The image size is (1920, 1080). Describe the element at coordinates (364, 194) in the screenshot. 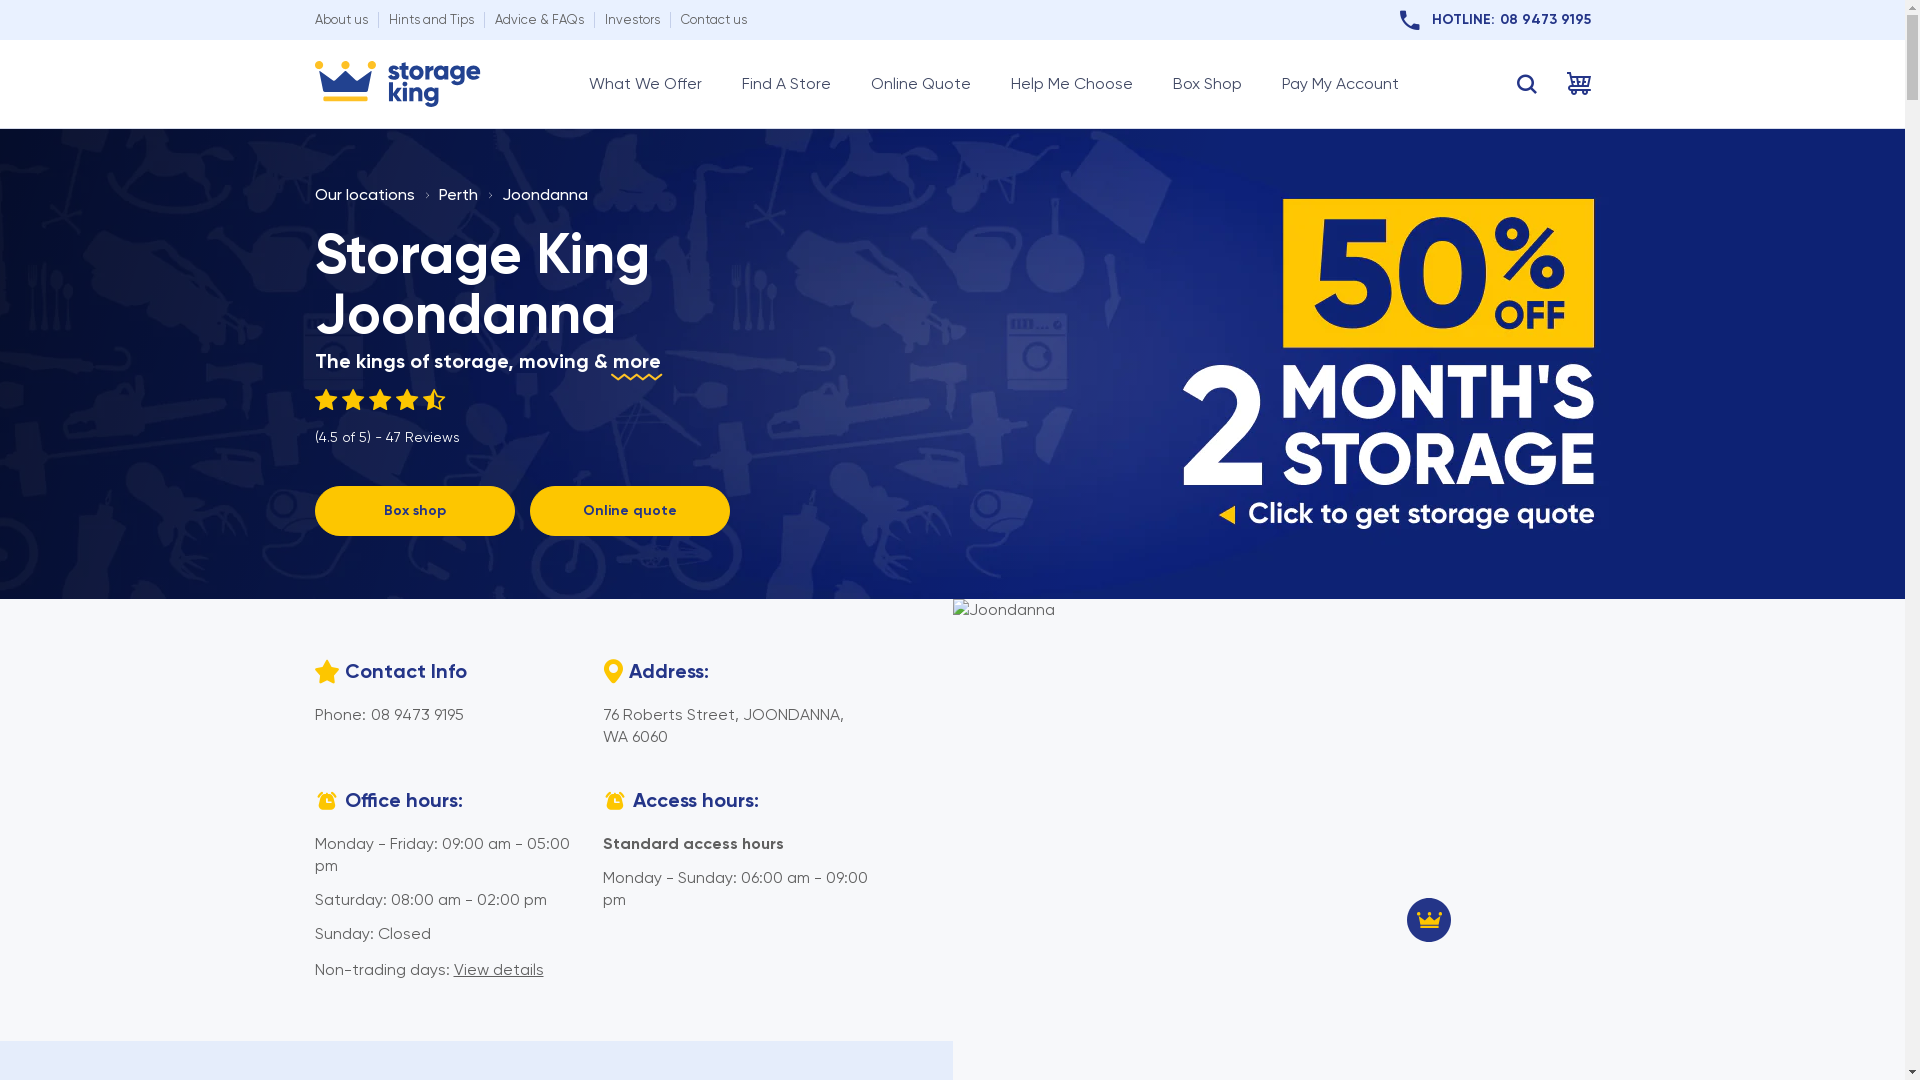

I see `Our locations` at that location.